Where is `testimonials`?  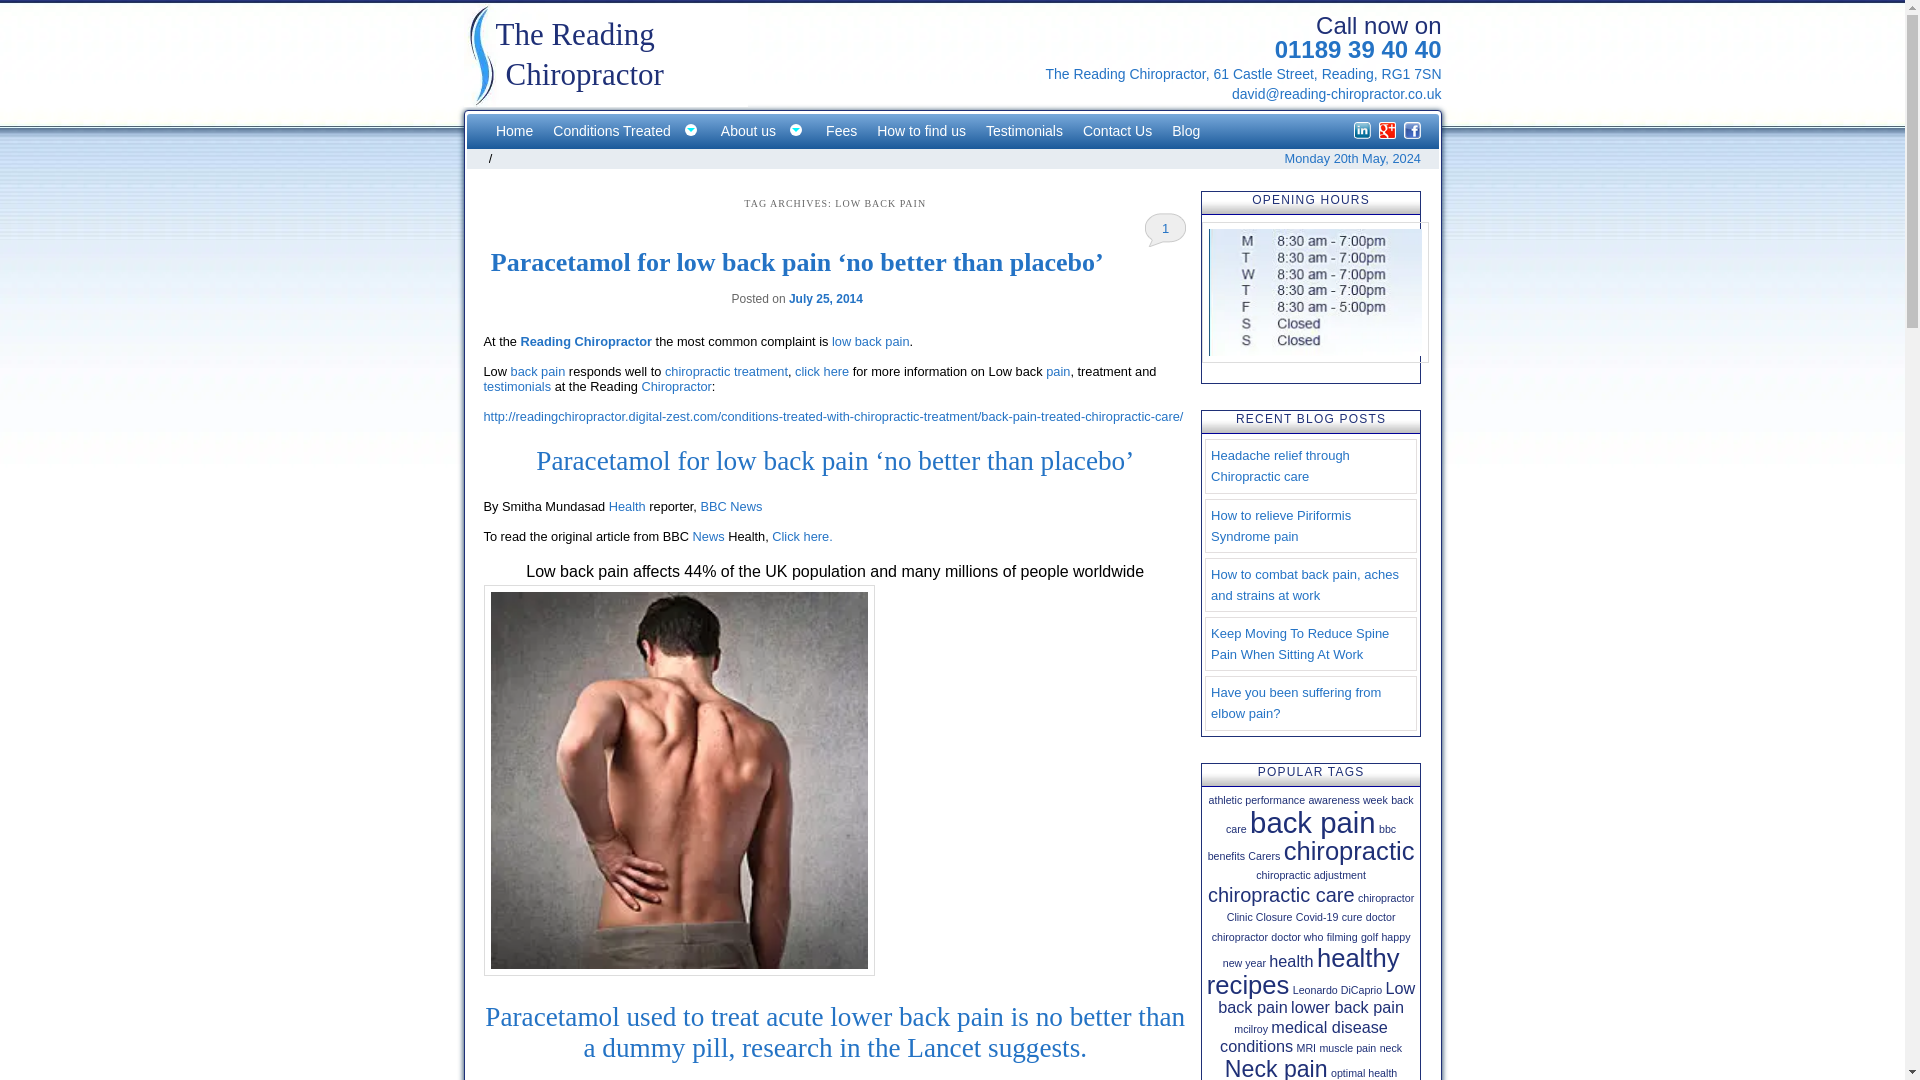
testimonials is located at coordinates (518, 386).